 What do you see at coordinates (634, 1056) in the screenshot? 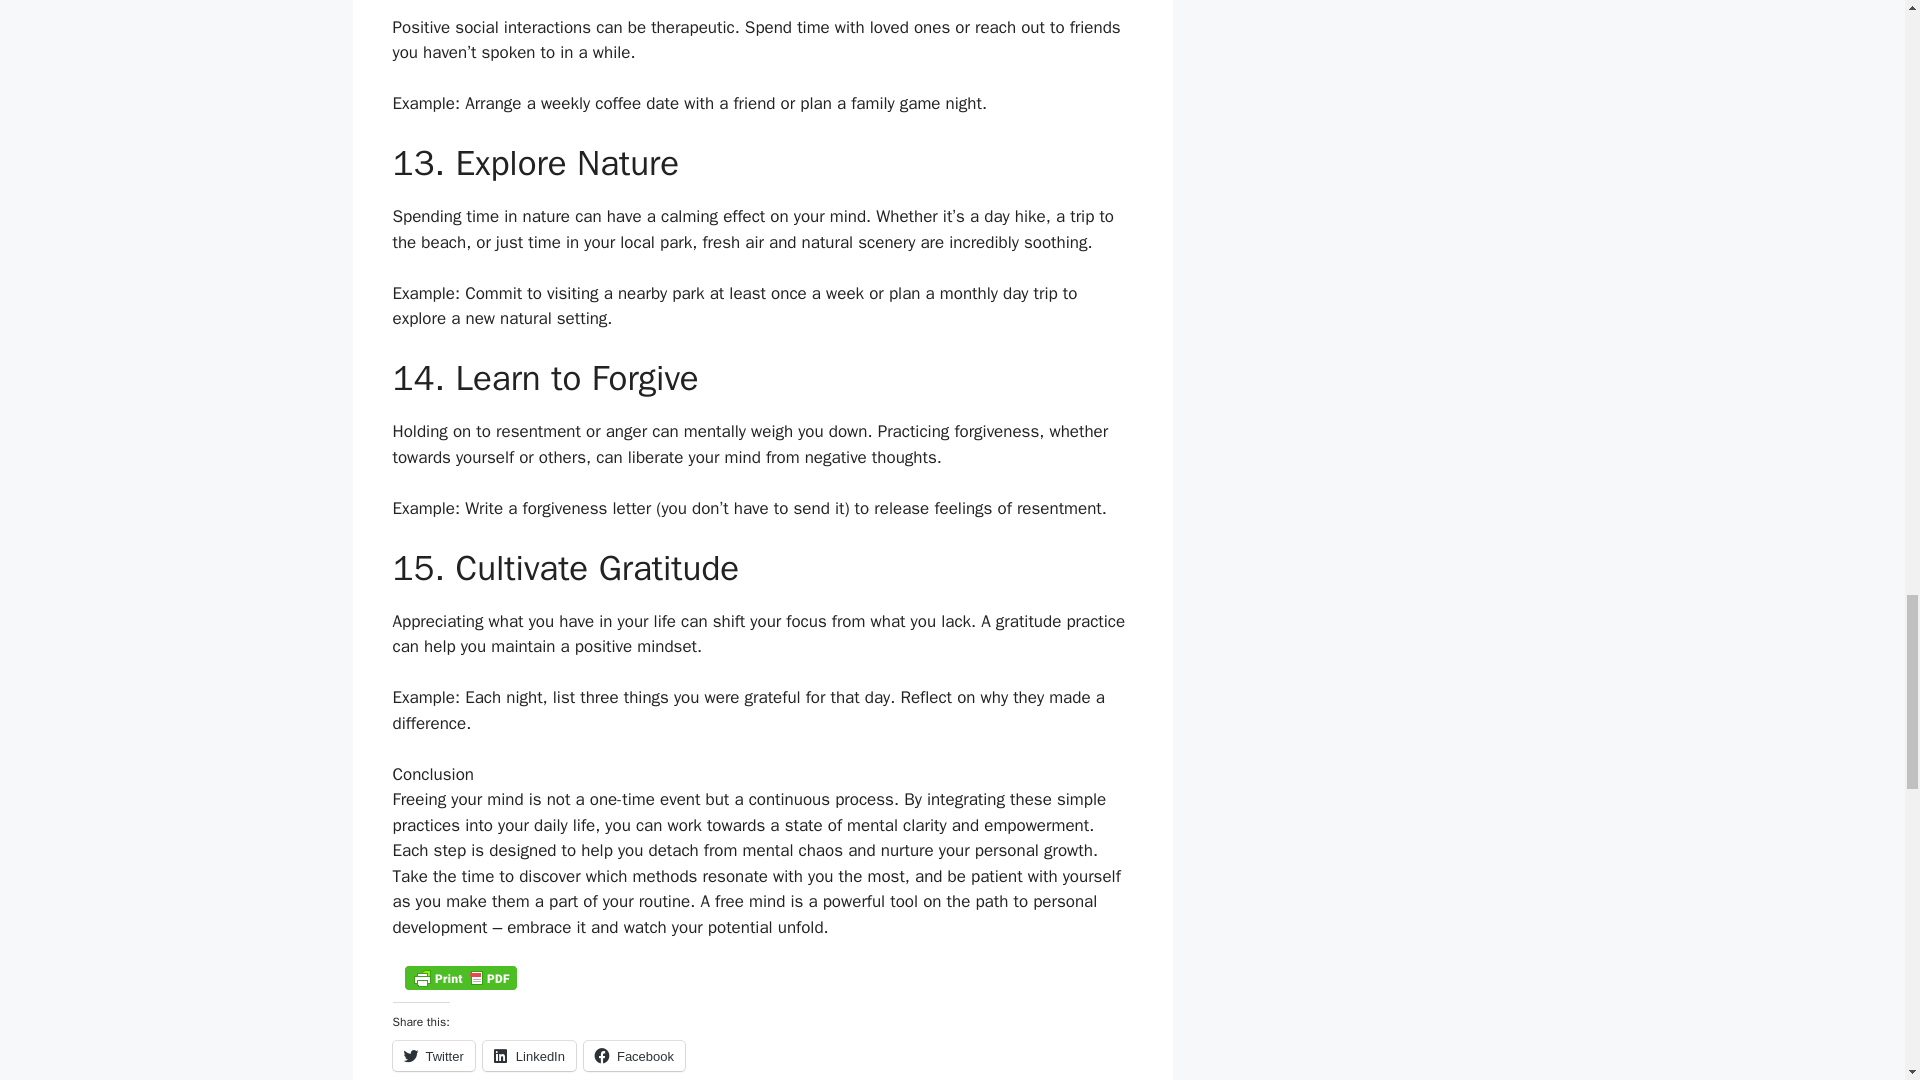
I see `Facebook` at bounding box center [634, 1056].